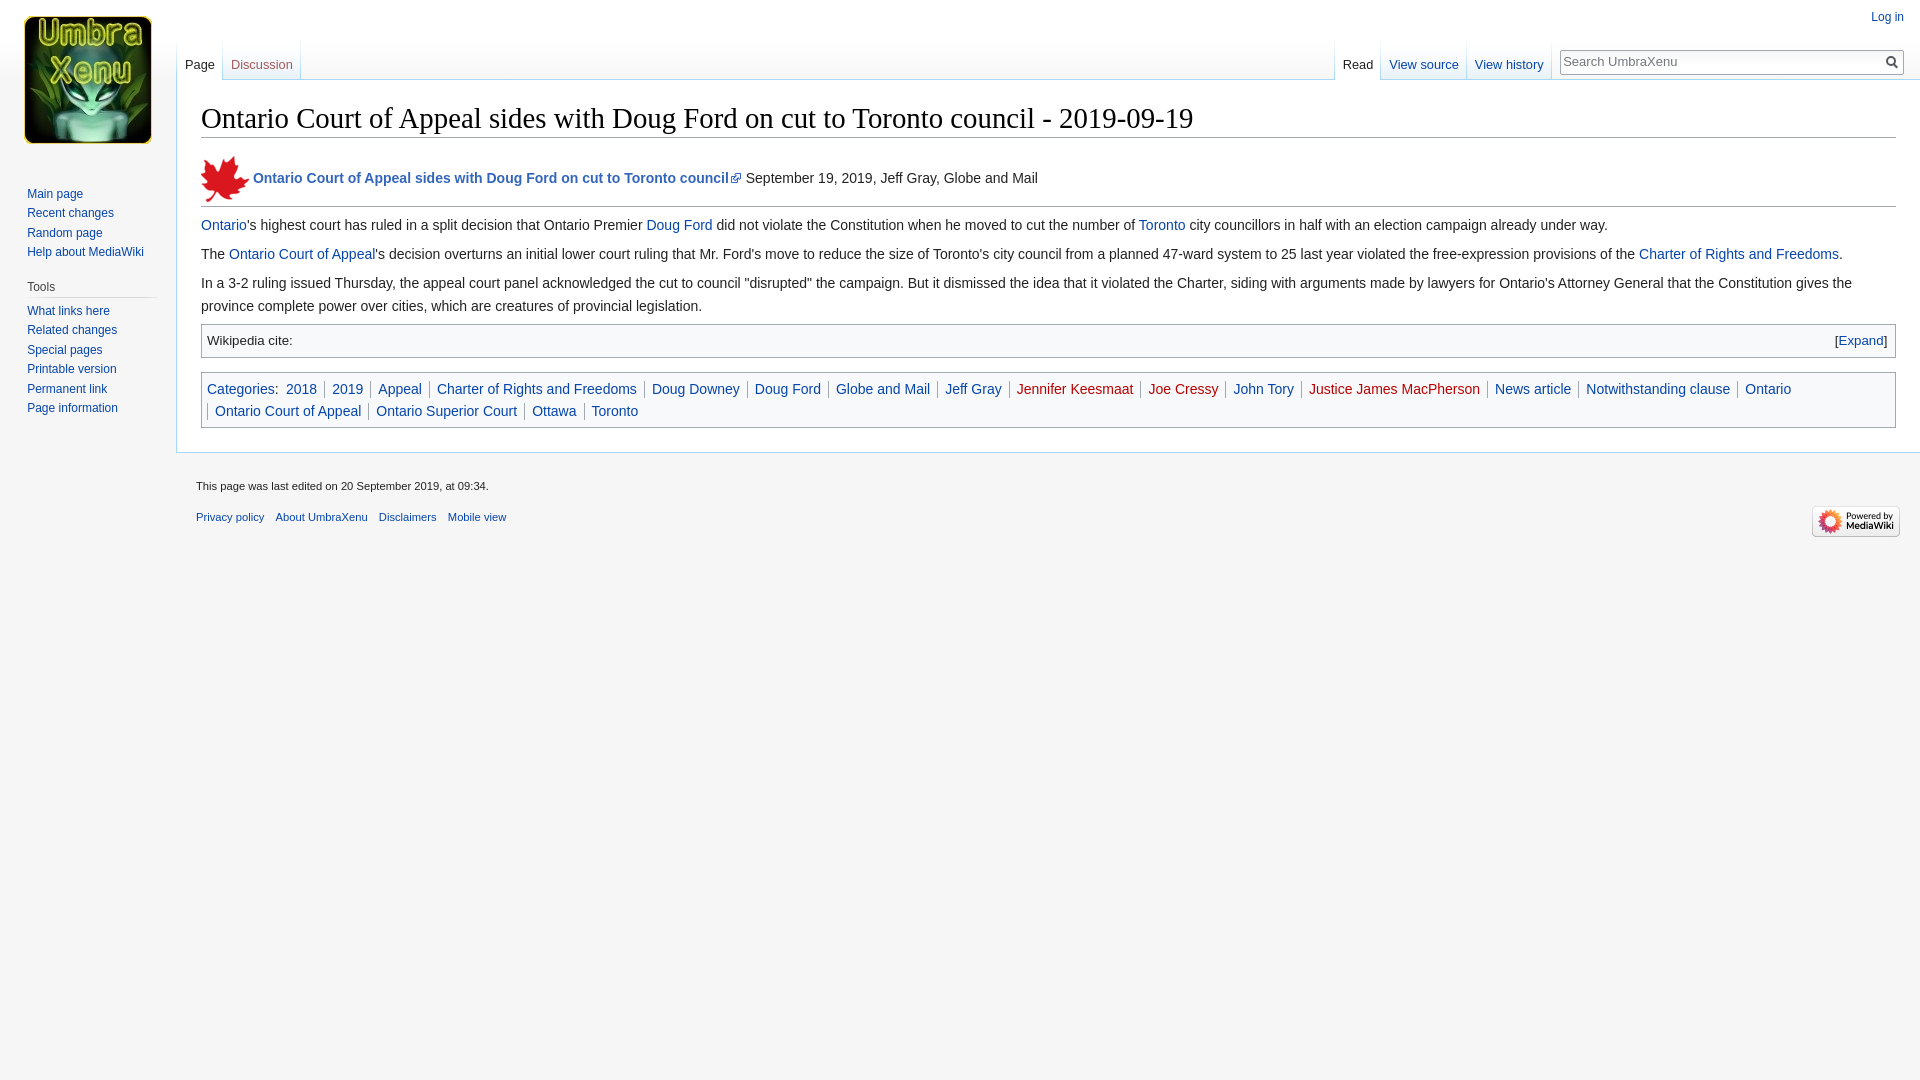  What do you see at coordinates (1423, 59) in the screenshot?
I see `View source` at bounding box center [1423, 59].